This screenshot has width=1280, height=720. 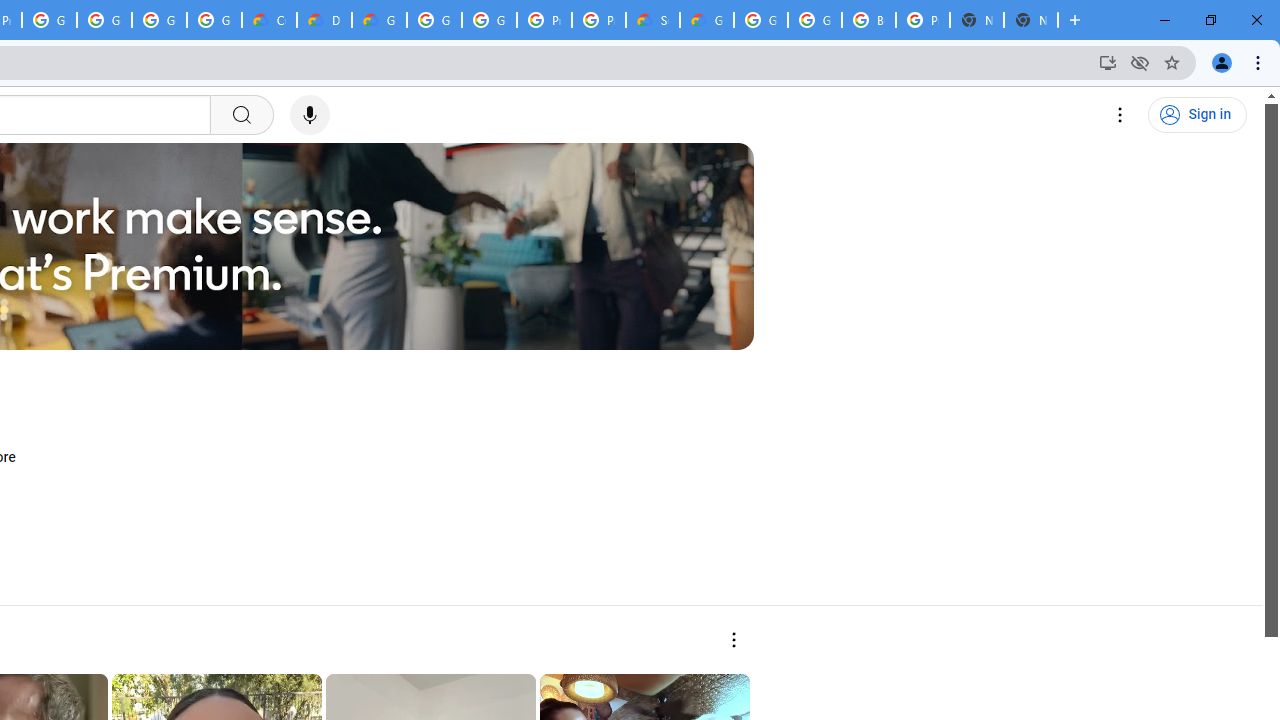 I want to click on More actions, so click(x=732, y=640).